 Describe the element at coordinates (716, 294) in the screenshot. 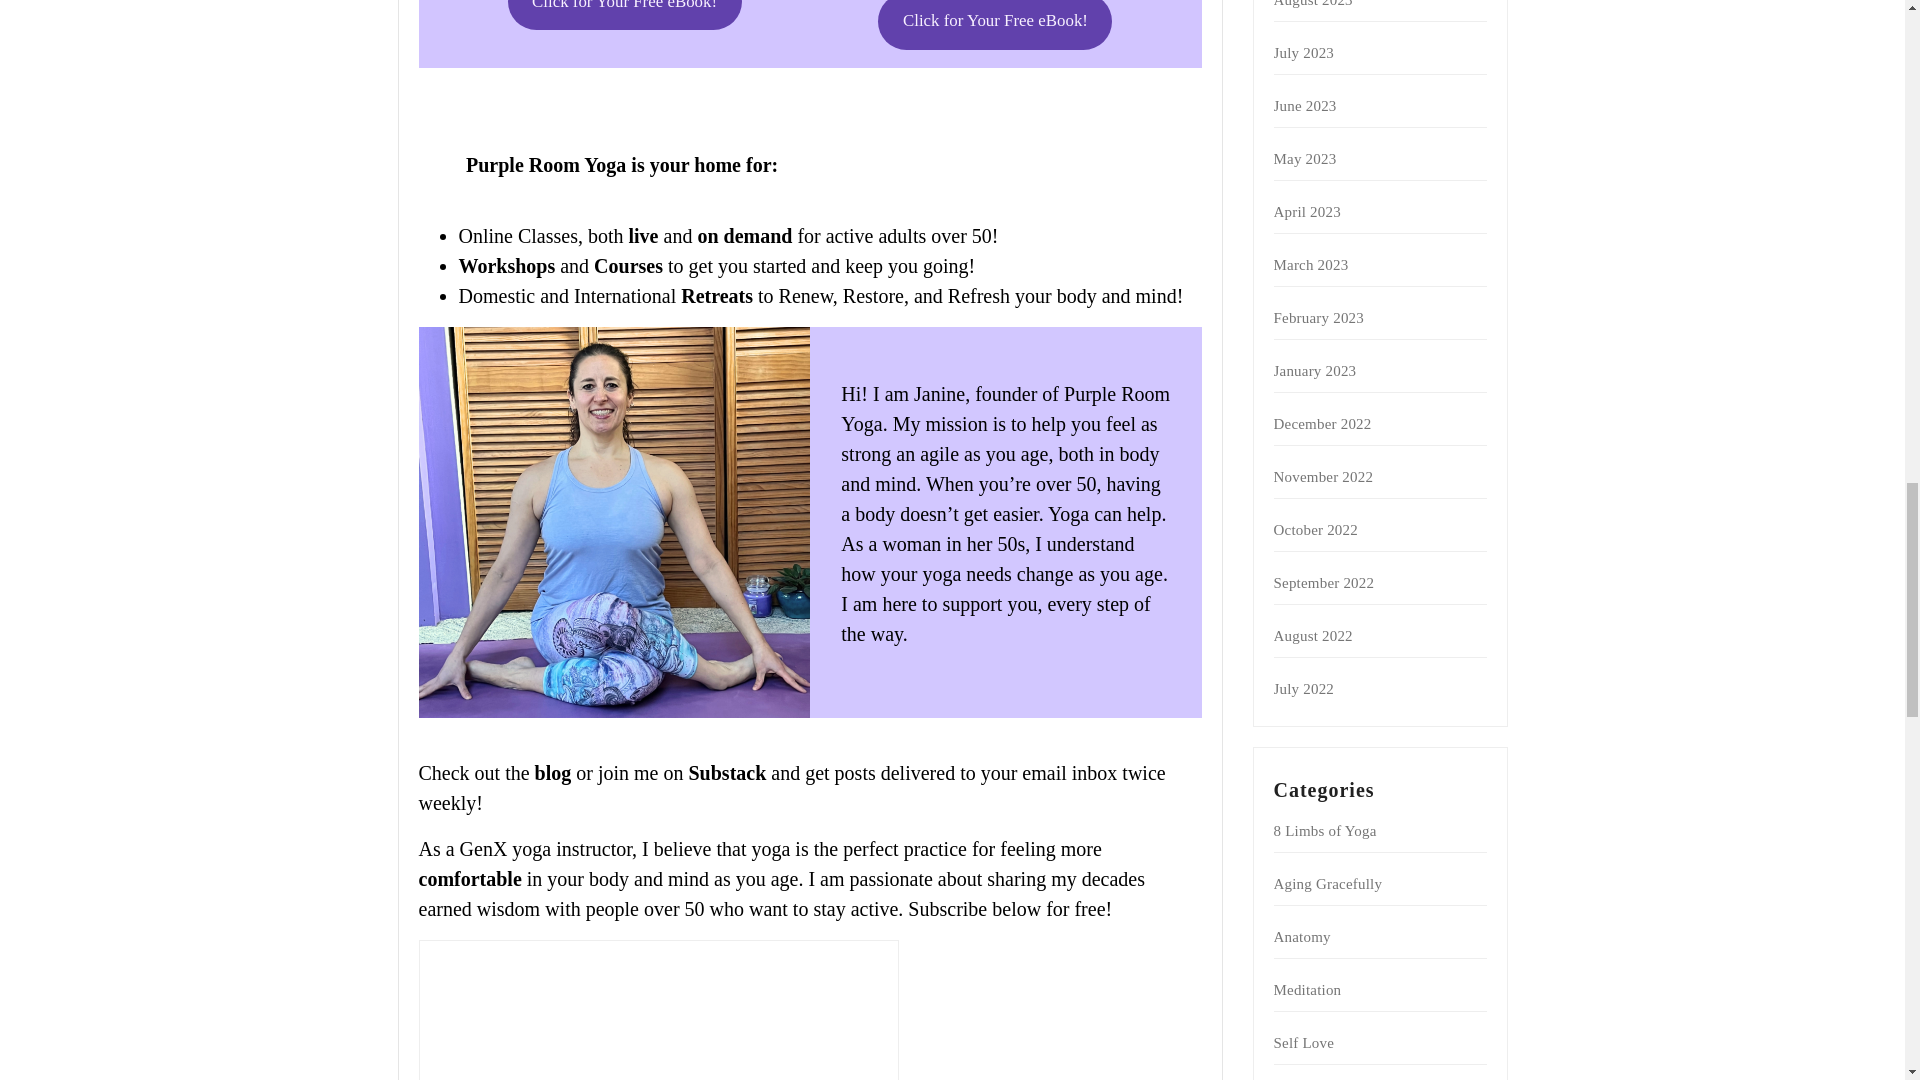

I see `Retreats` at that location.